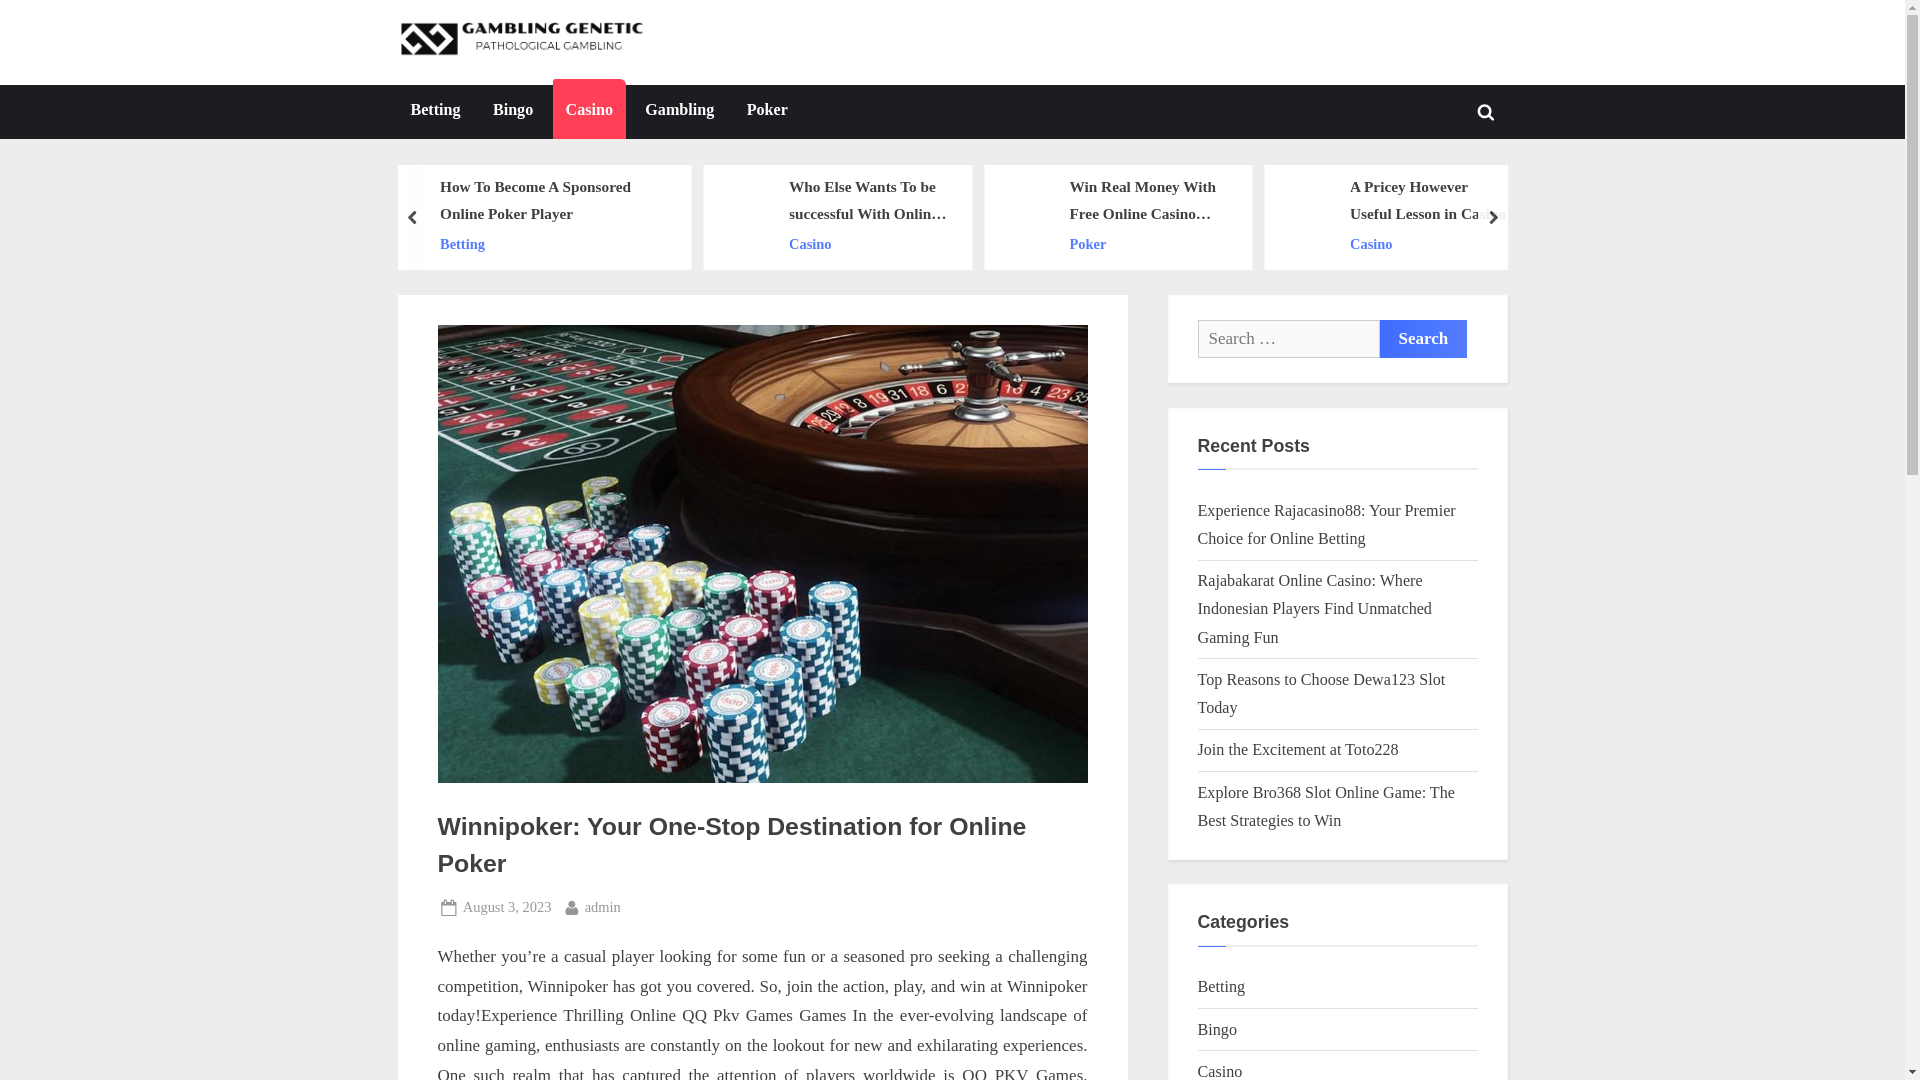 The width and height of the screenshot is (1920, 1080). What do you see at coordinates (550, 200) in the screenshot?
I see `How To Become A Sponsored Online Poker Player` at bounding box center [550, 200].